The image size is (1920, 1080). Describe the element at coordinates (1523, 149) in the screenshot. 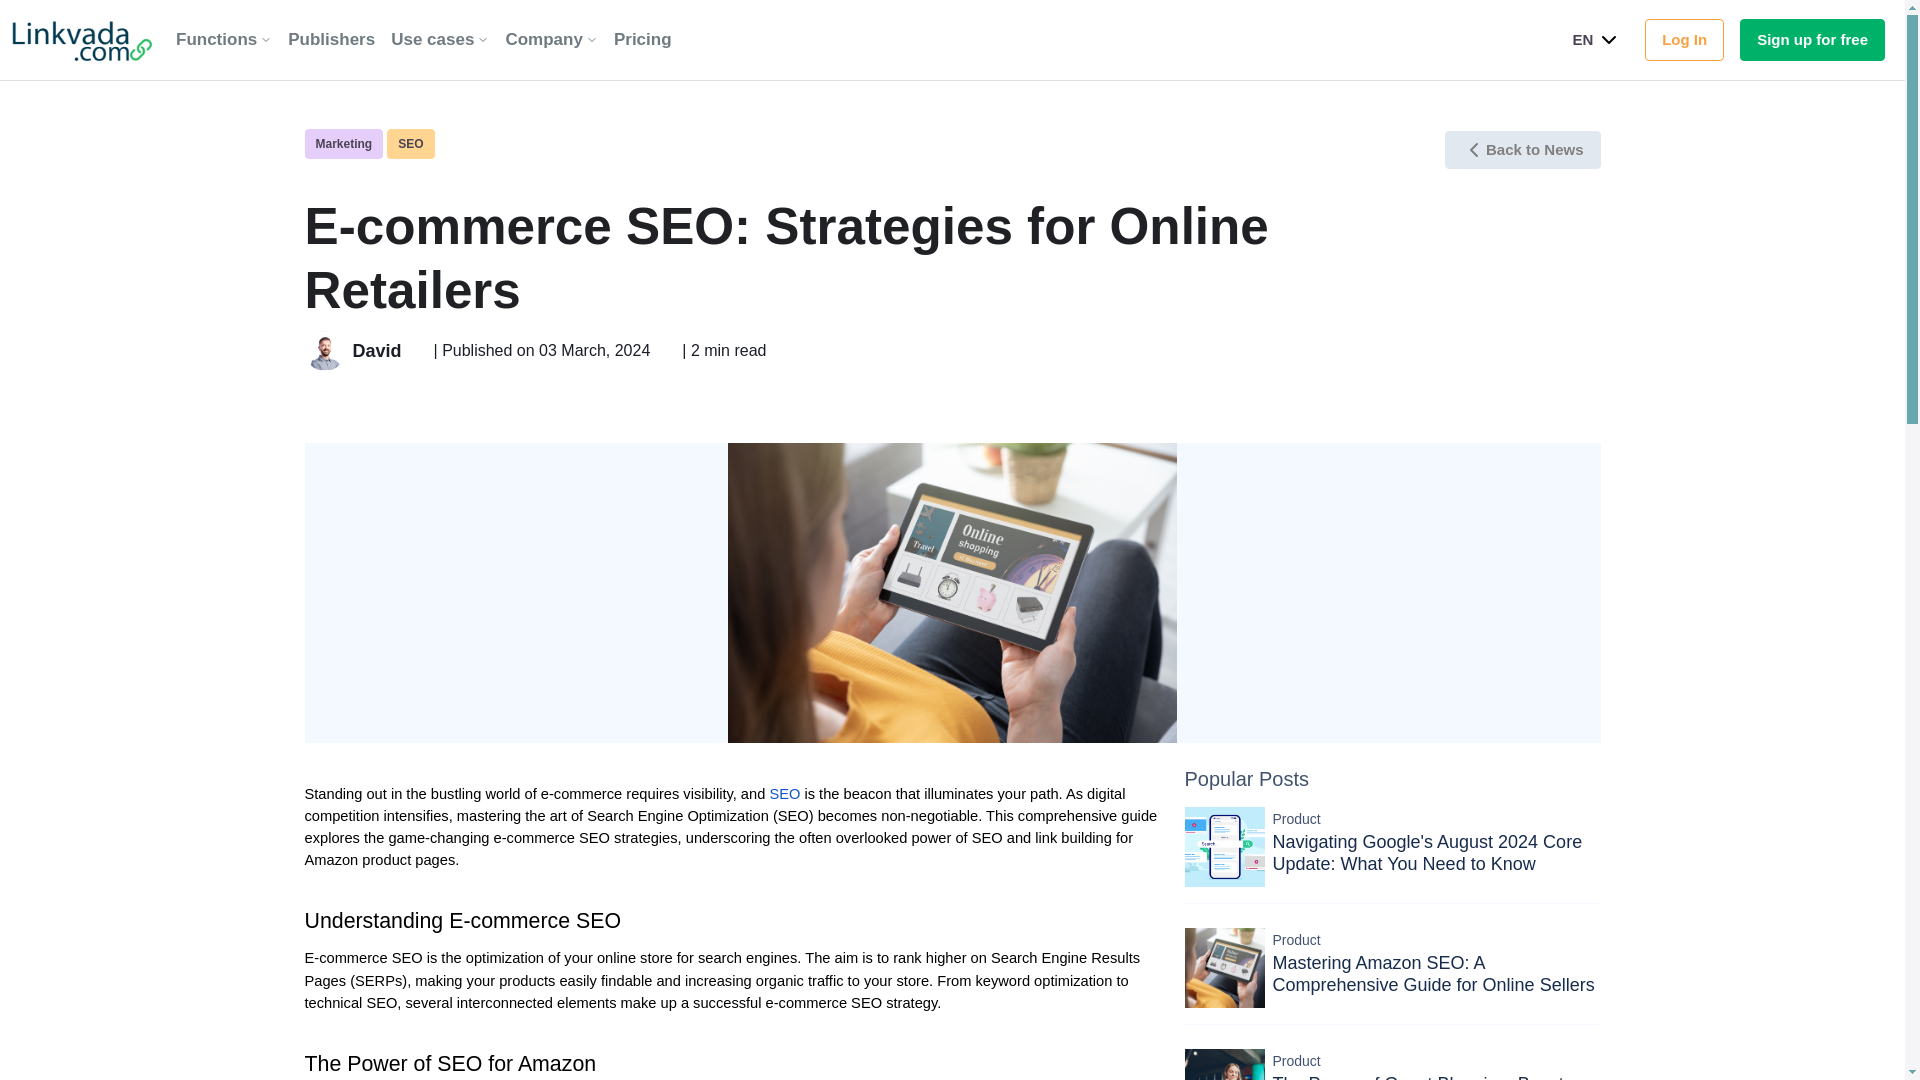

I see `Back to News` at that location.